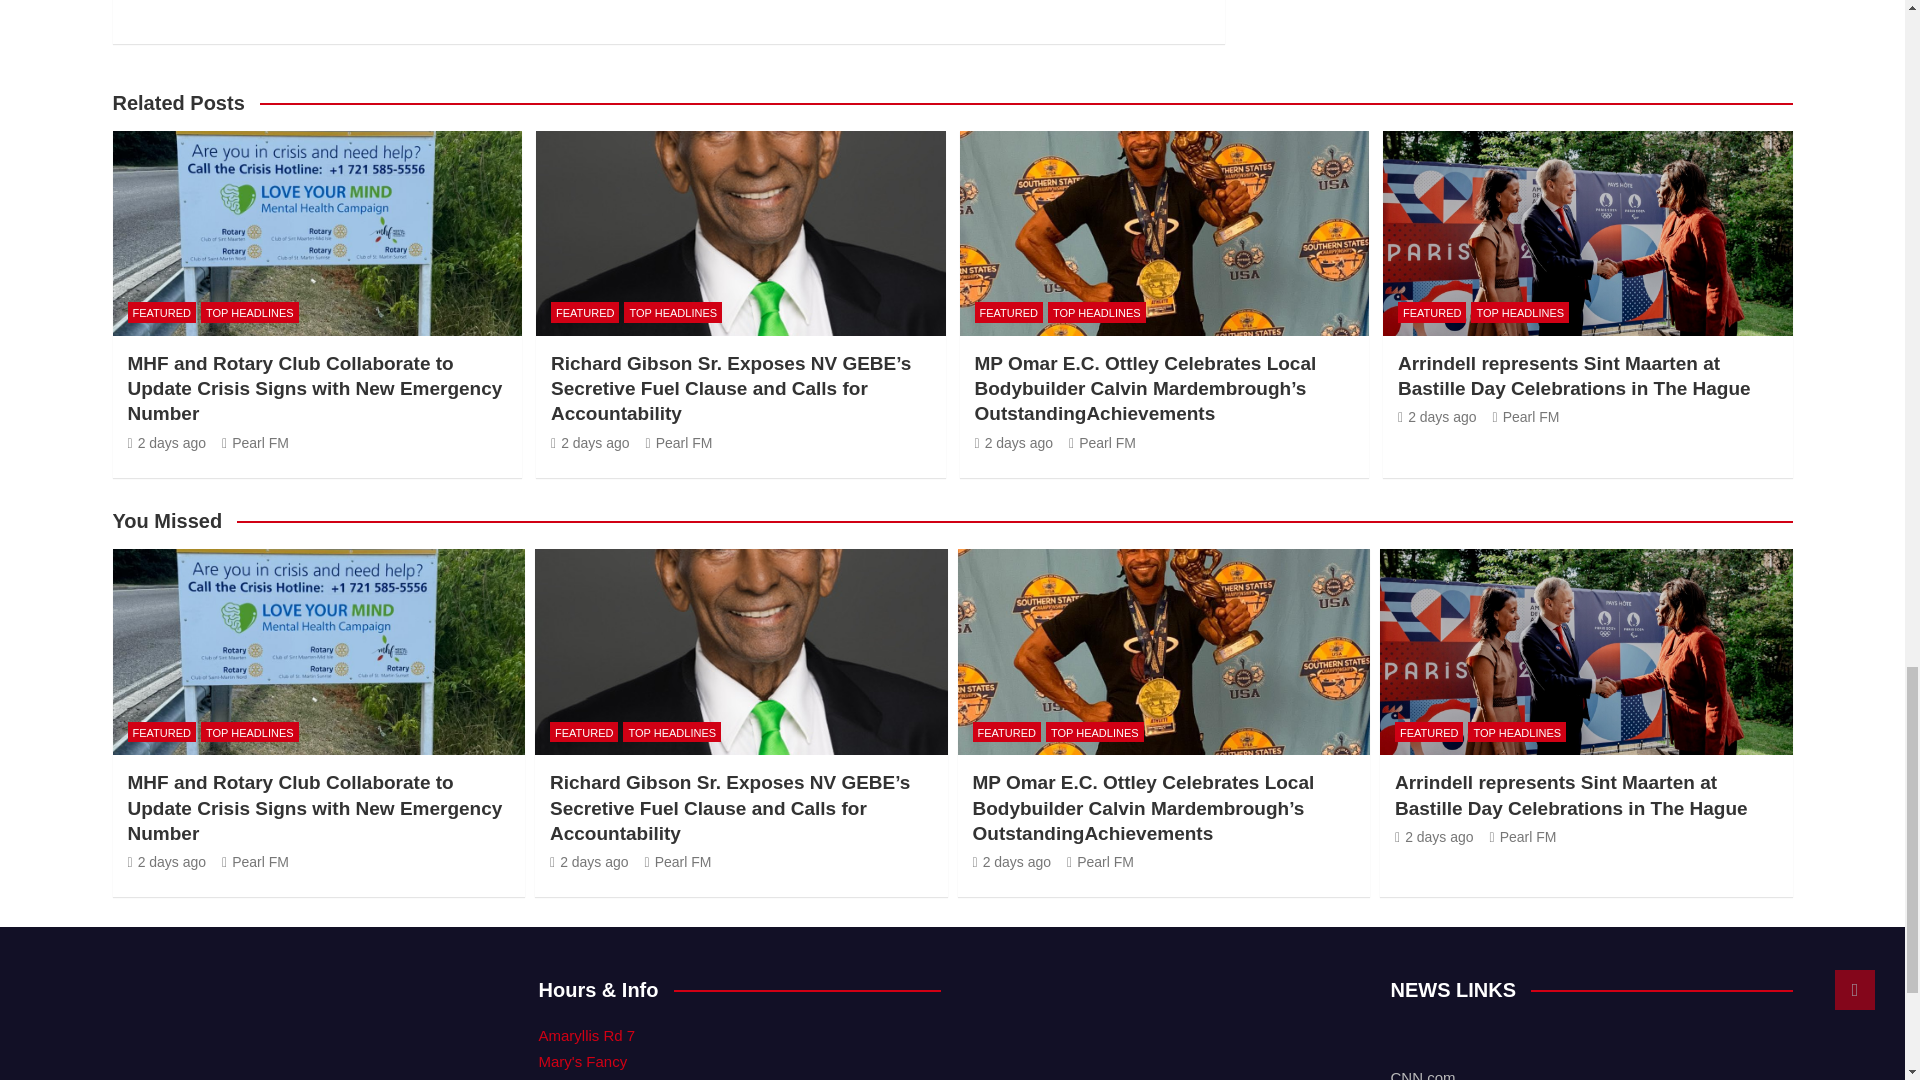 This screenshot has width=1920, height=1080. I want to click on 2 days ago, so click(168, 443).